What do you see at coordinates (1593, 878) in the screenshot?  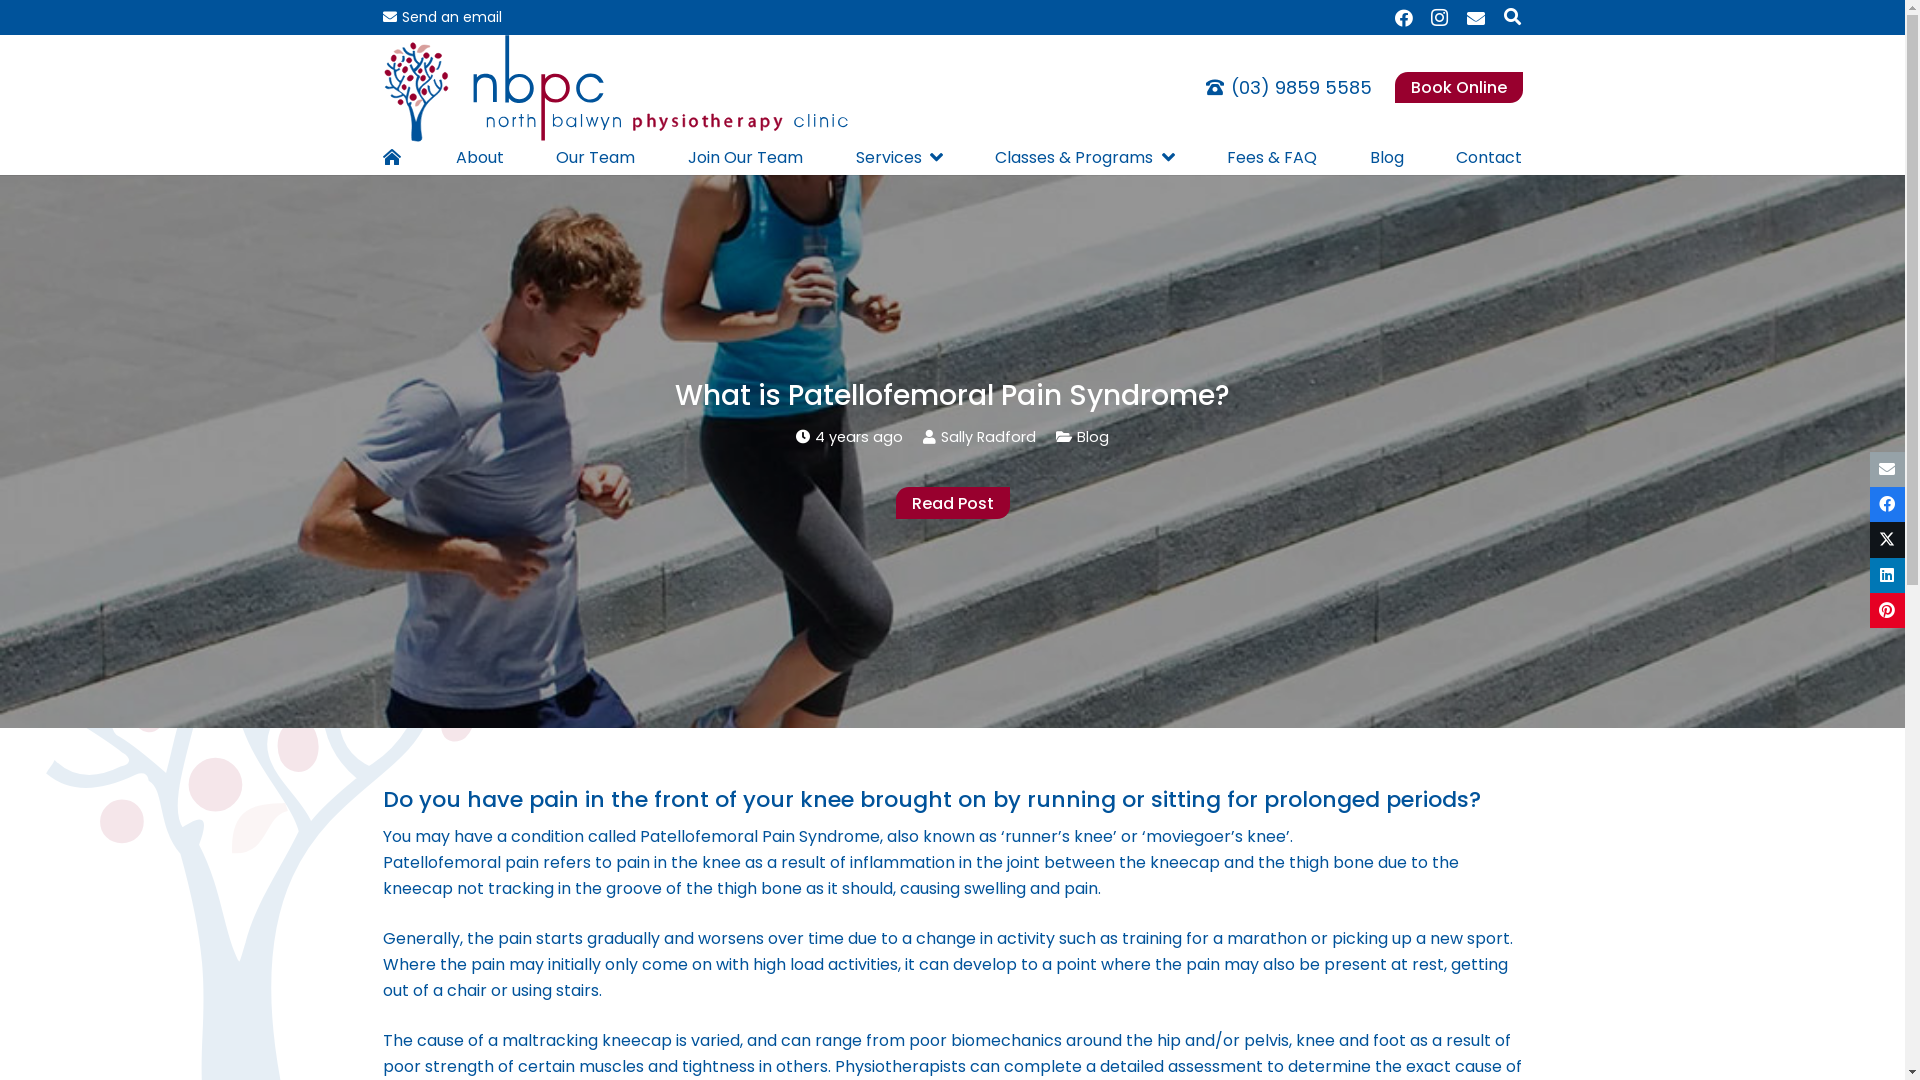 I see `powered by Google` at bounding box center [1593, 878].